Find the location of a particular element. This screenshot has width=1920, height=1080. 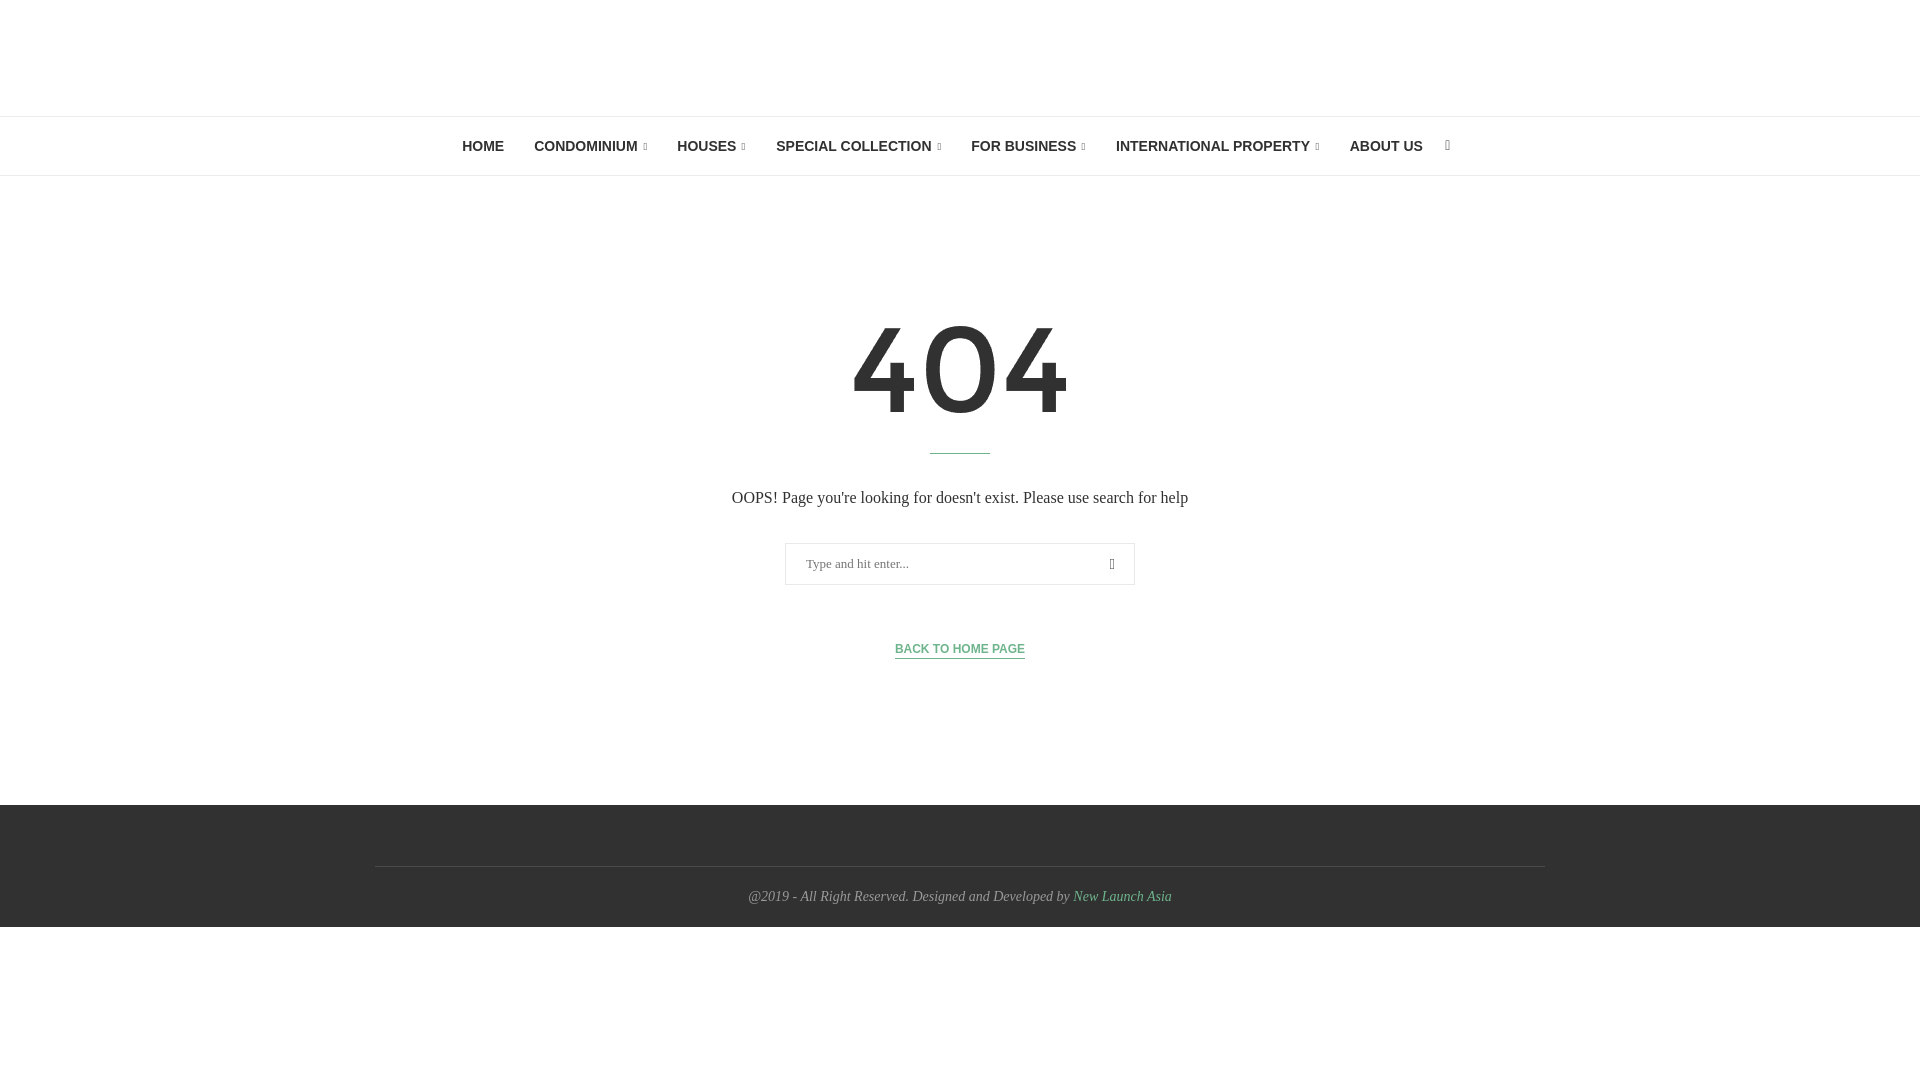

CONDOMINIUM is located at coordinates (590, 146).